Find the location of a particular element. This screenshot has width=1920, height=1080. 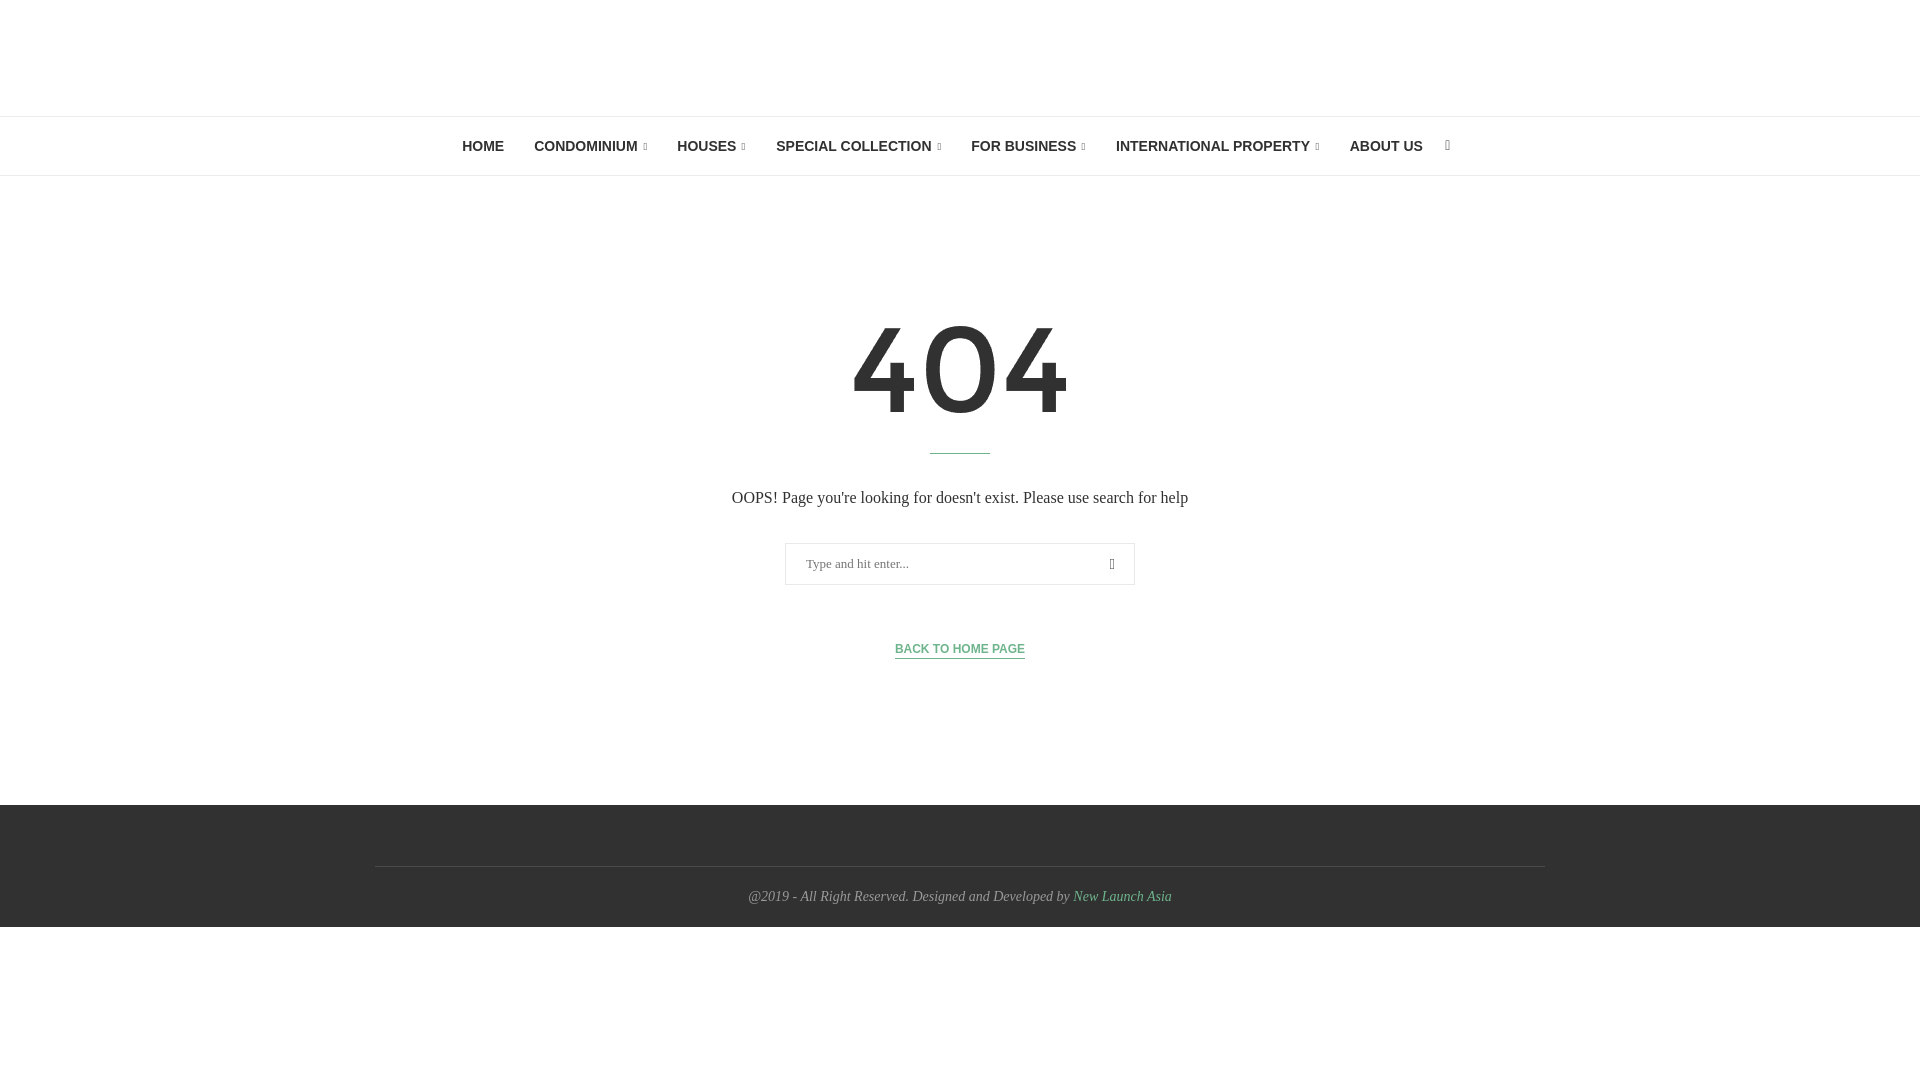

CONDOMINIUM is located at coordinates (590, 146).